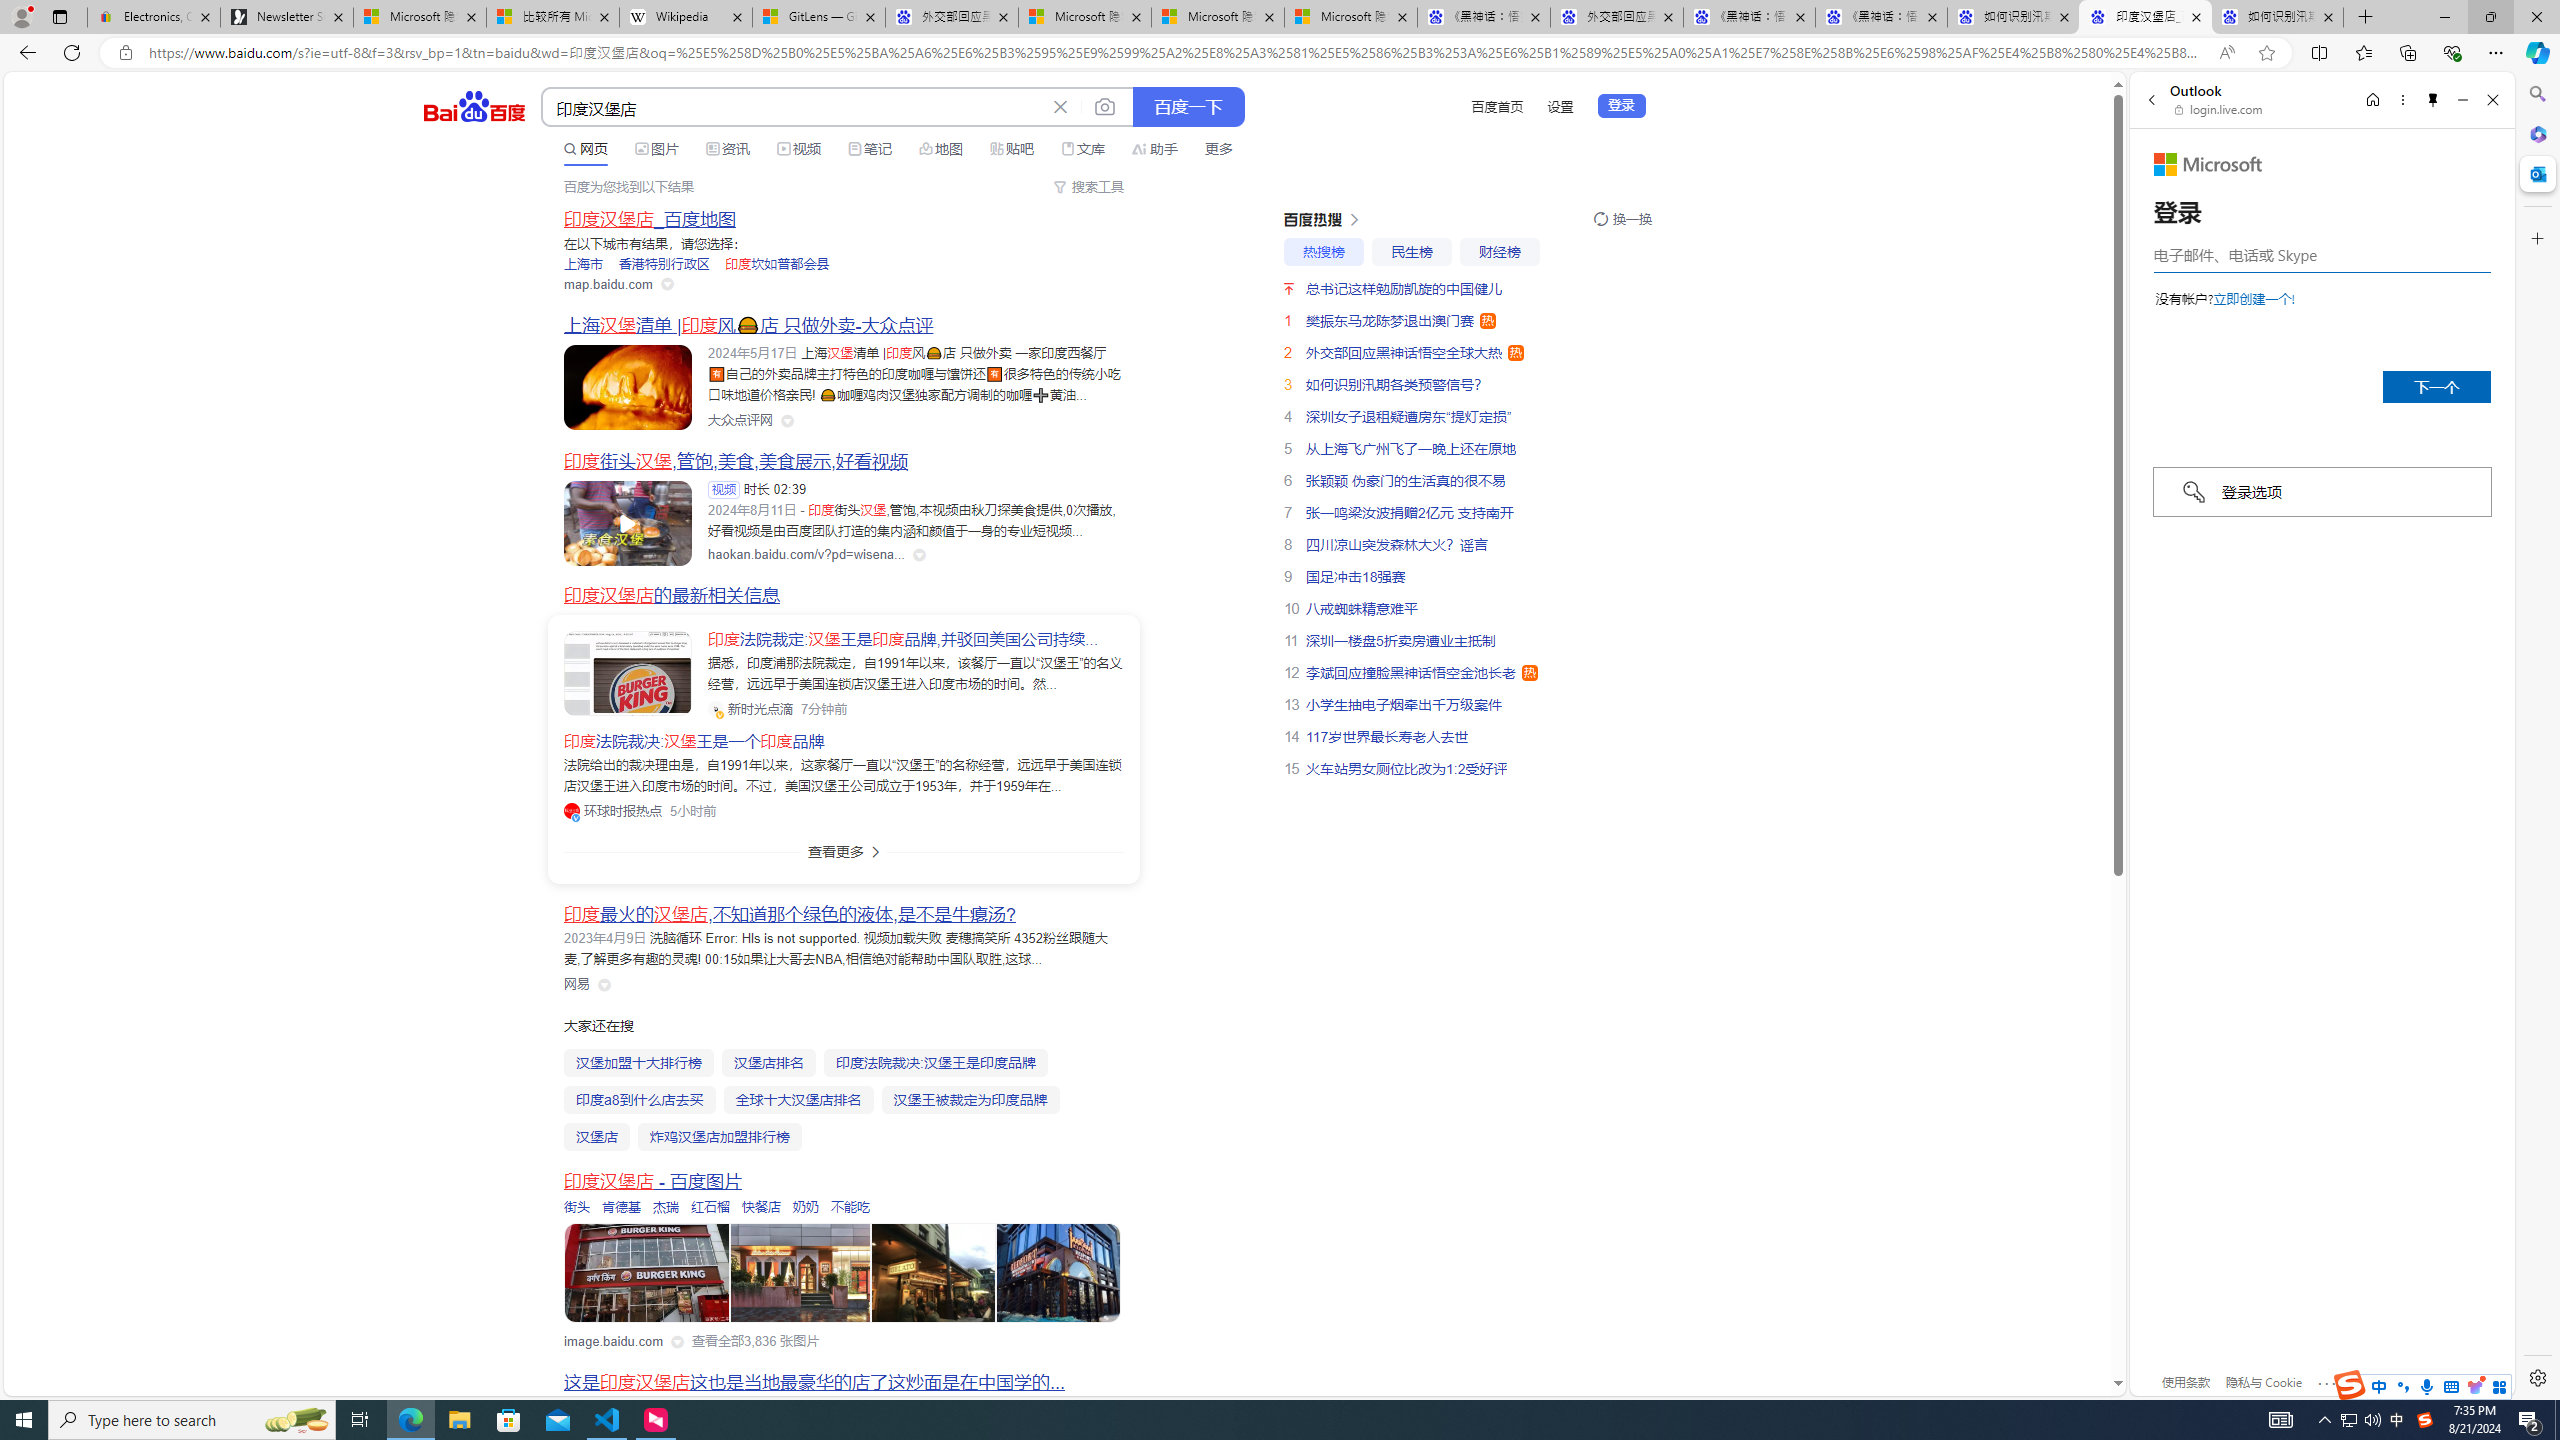 The image size is (2560, 1440). I want to click on Electronics, Cars, Fashion, Collectibles & More | eBay, so click(153, 17).